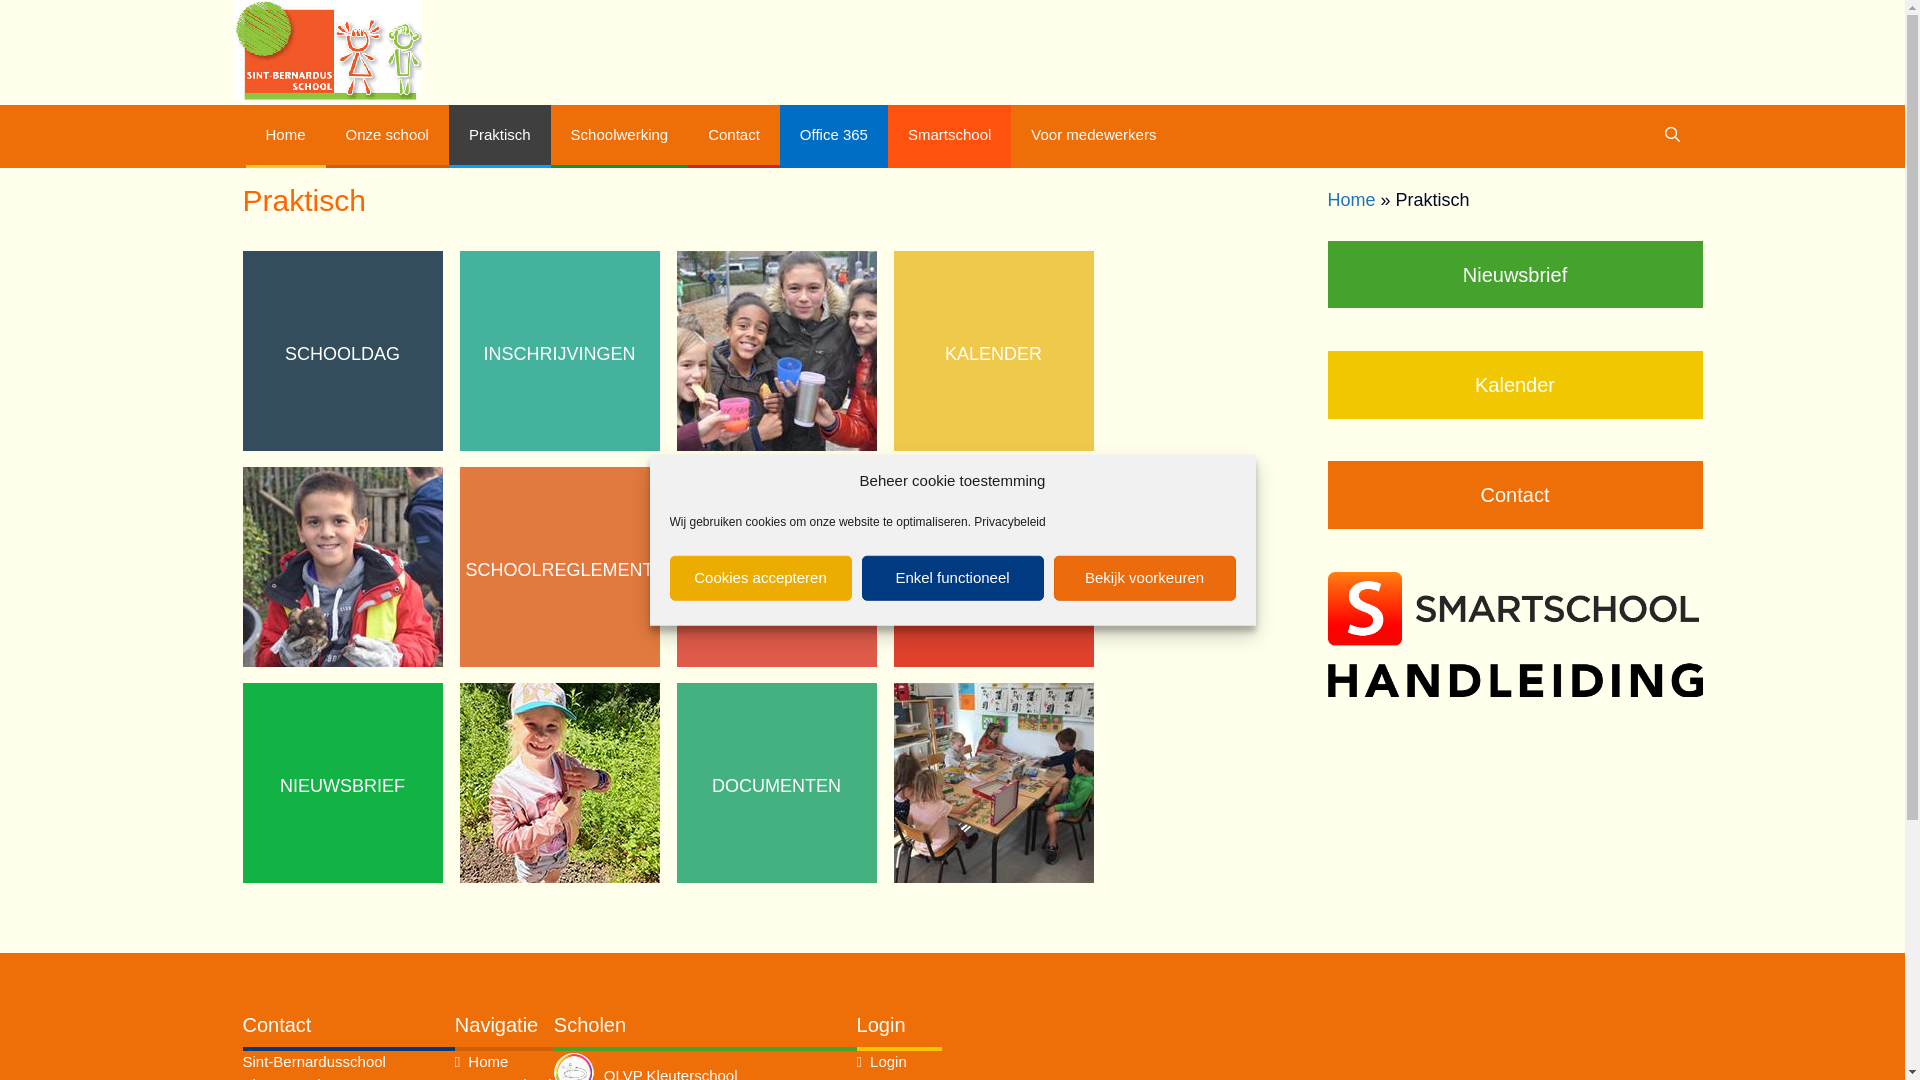 This screenshot has width=1920, height=1080. What do you see at coordinates (500, 136) in the screenshot?
I see `Praktisch` at bounding box center [500, 136].